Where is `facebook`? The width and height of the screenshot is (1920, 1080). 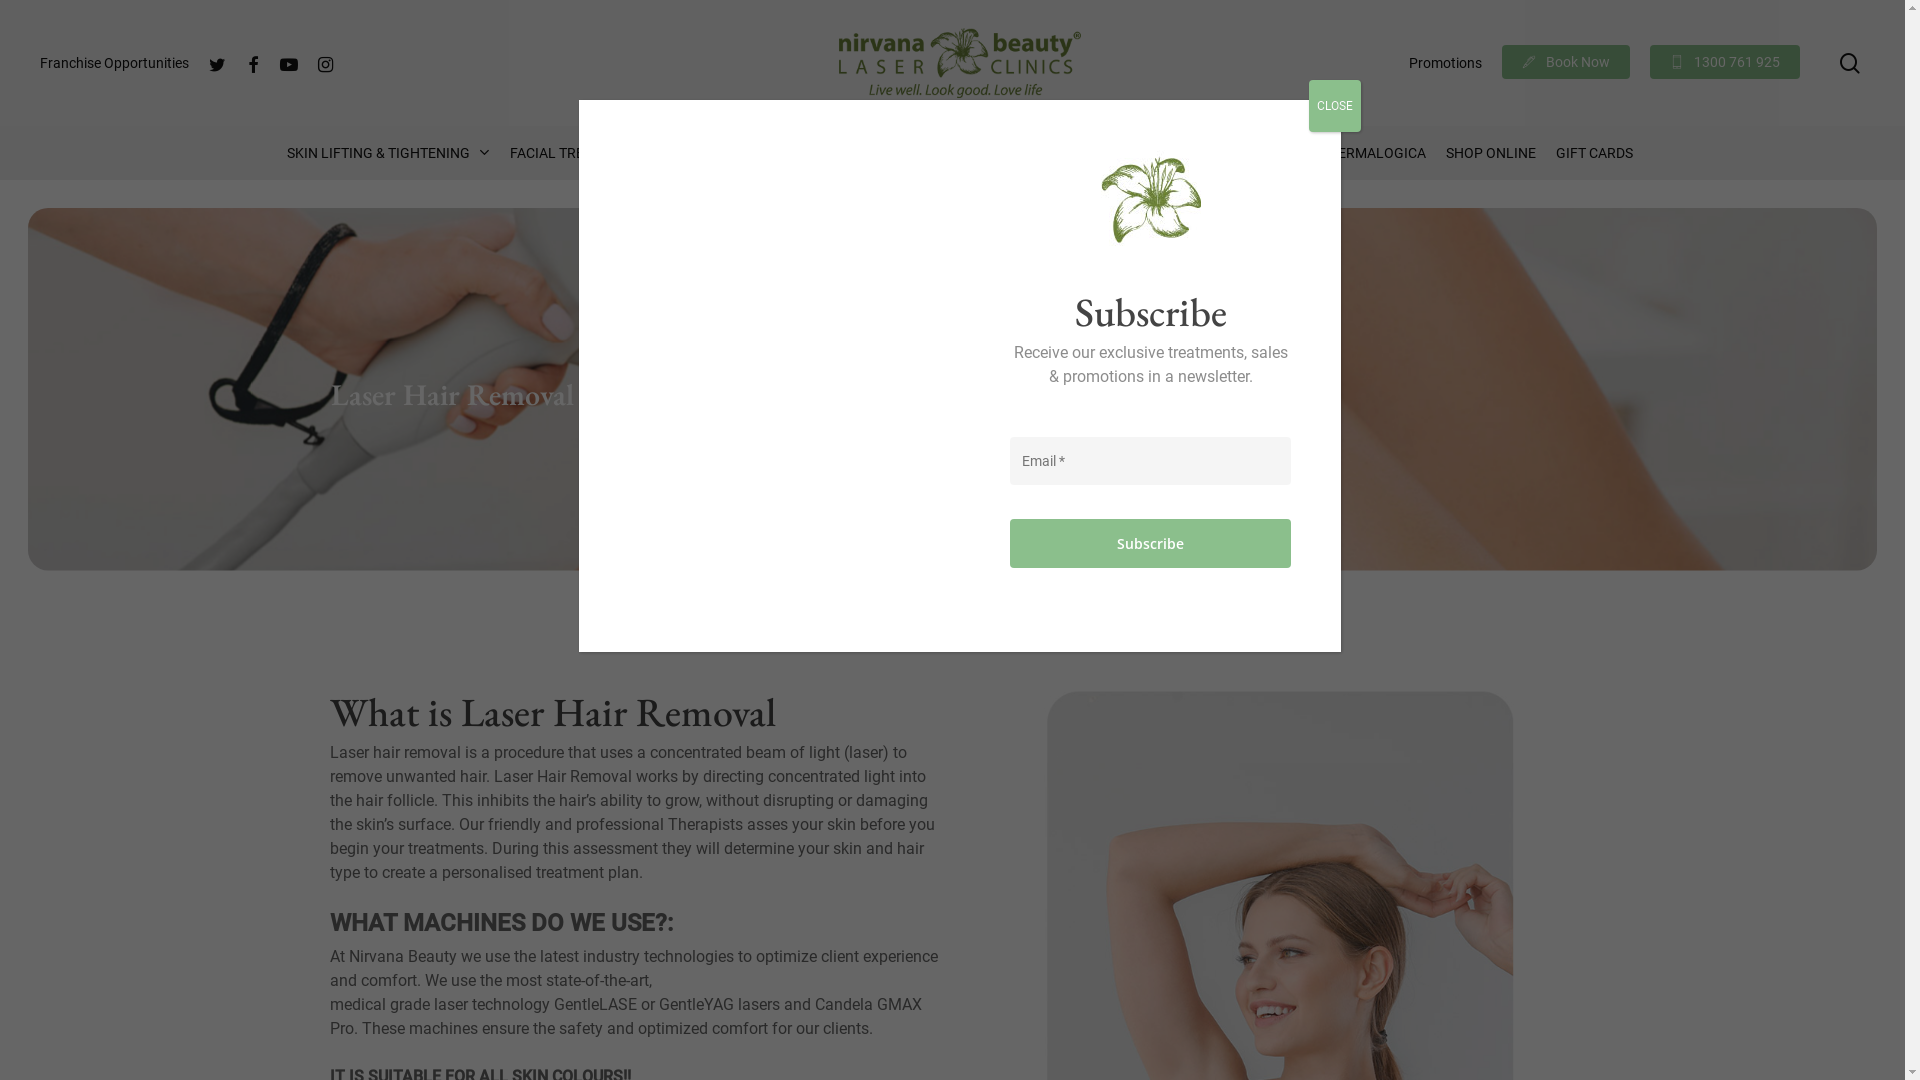 facebook is located at coordinates (253, 62).